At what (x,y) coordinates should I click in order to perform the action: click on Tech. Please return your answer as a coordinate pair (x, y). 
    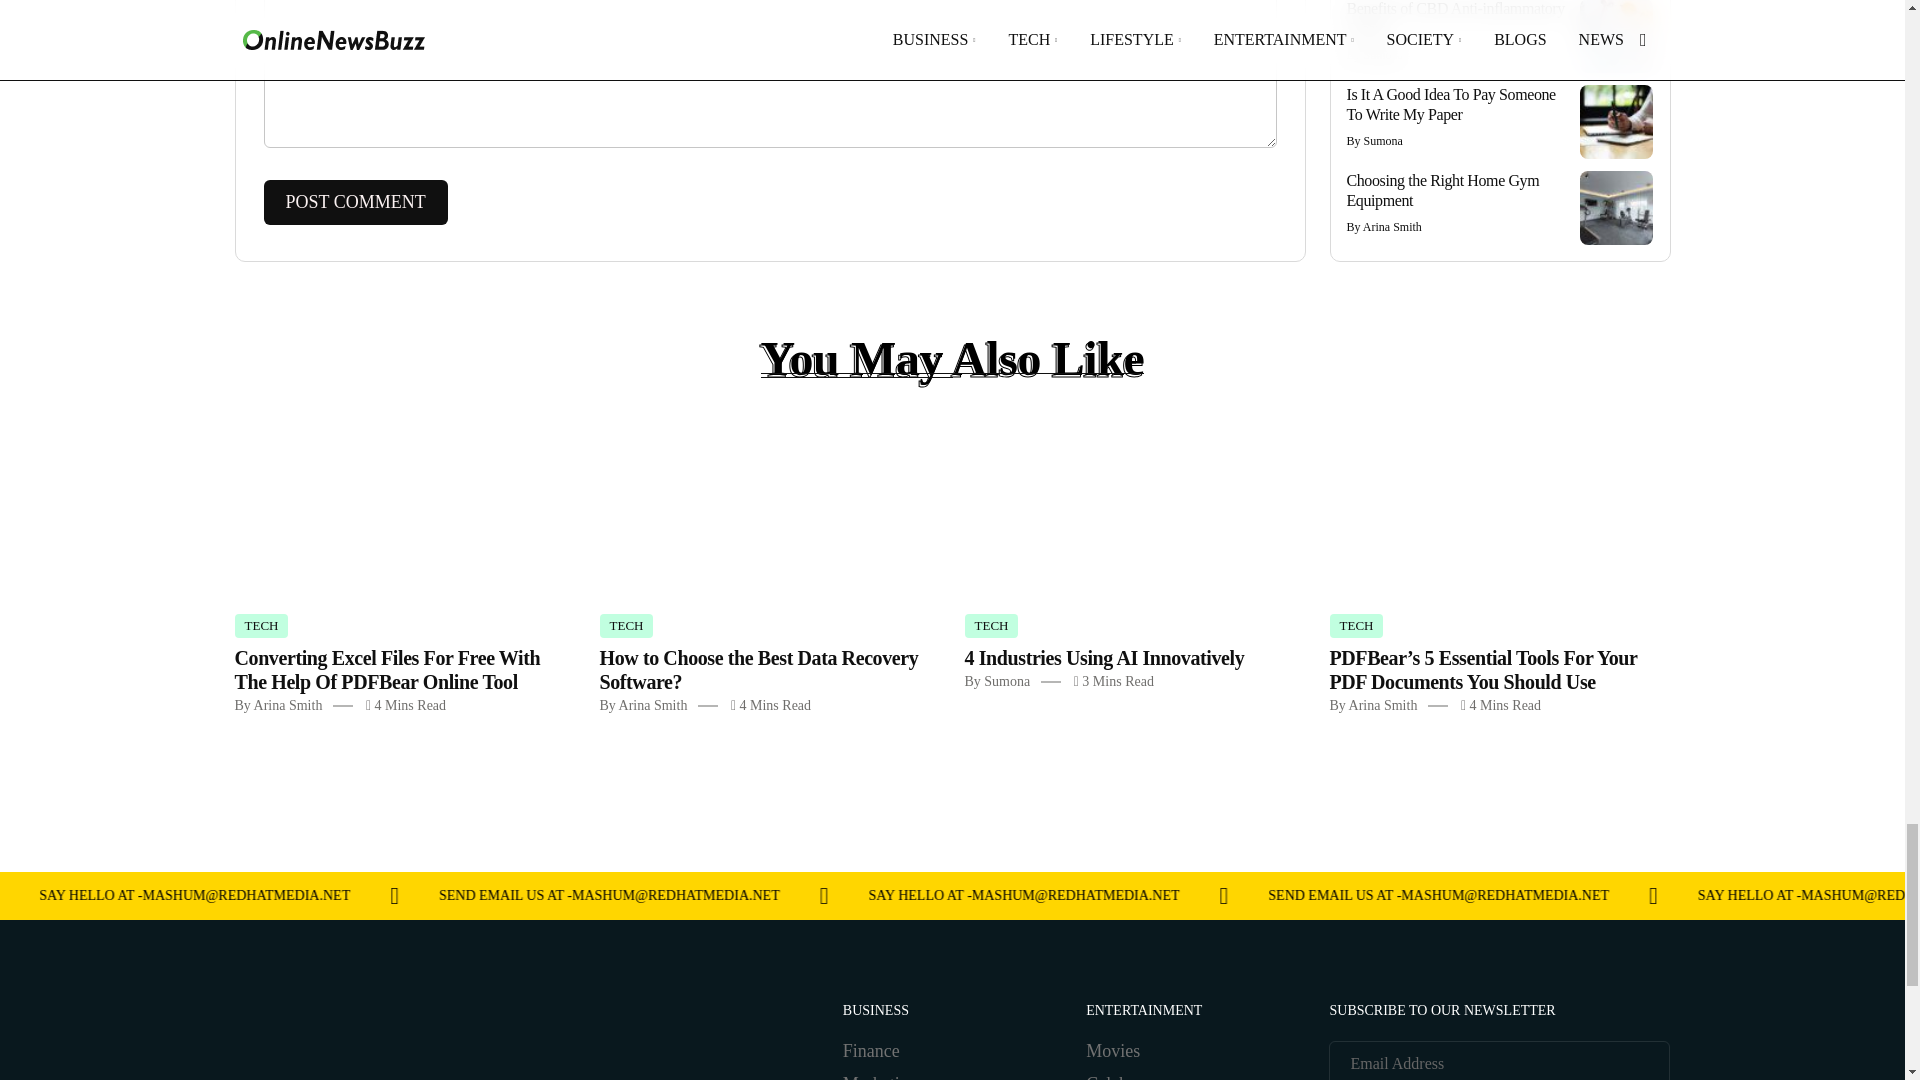
    Looking at the image, I should click on (990, 626).